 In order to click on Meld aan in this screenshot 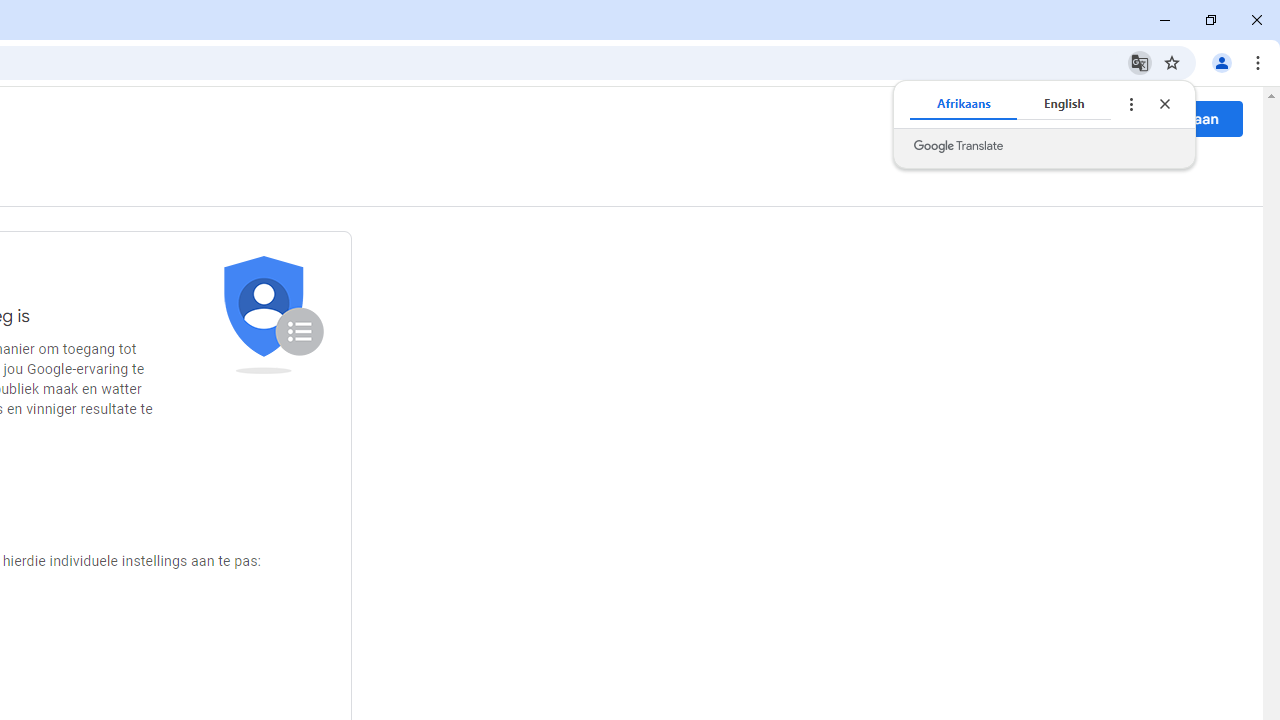, I will do `click(1186, 118)`.